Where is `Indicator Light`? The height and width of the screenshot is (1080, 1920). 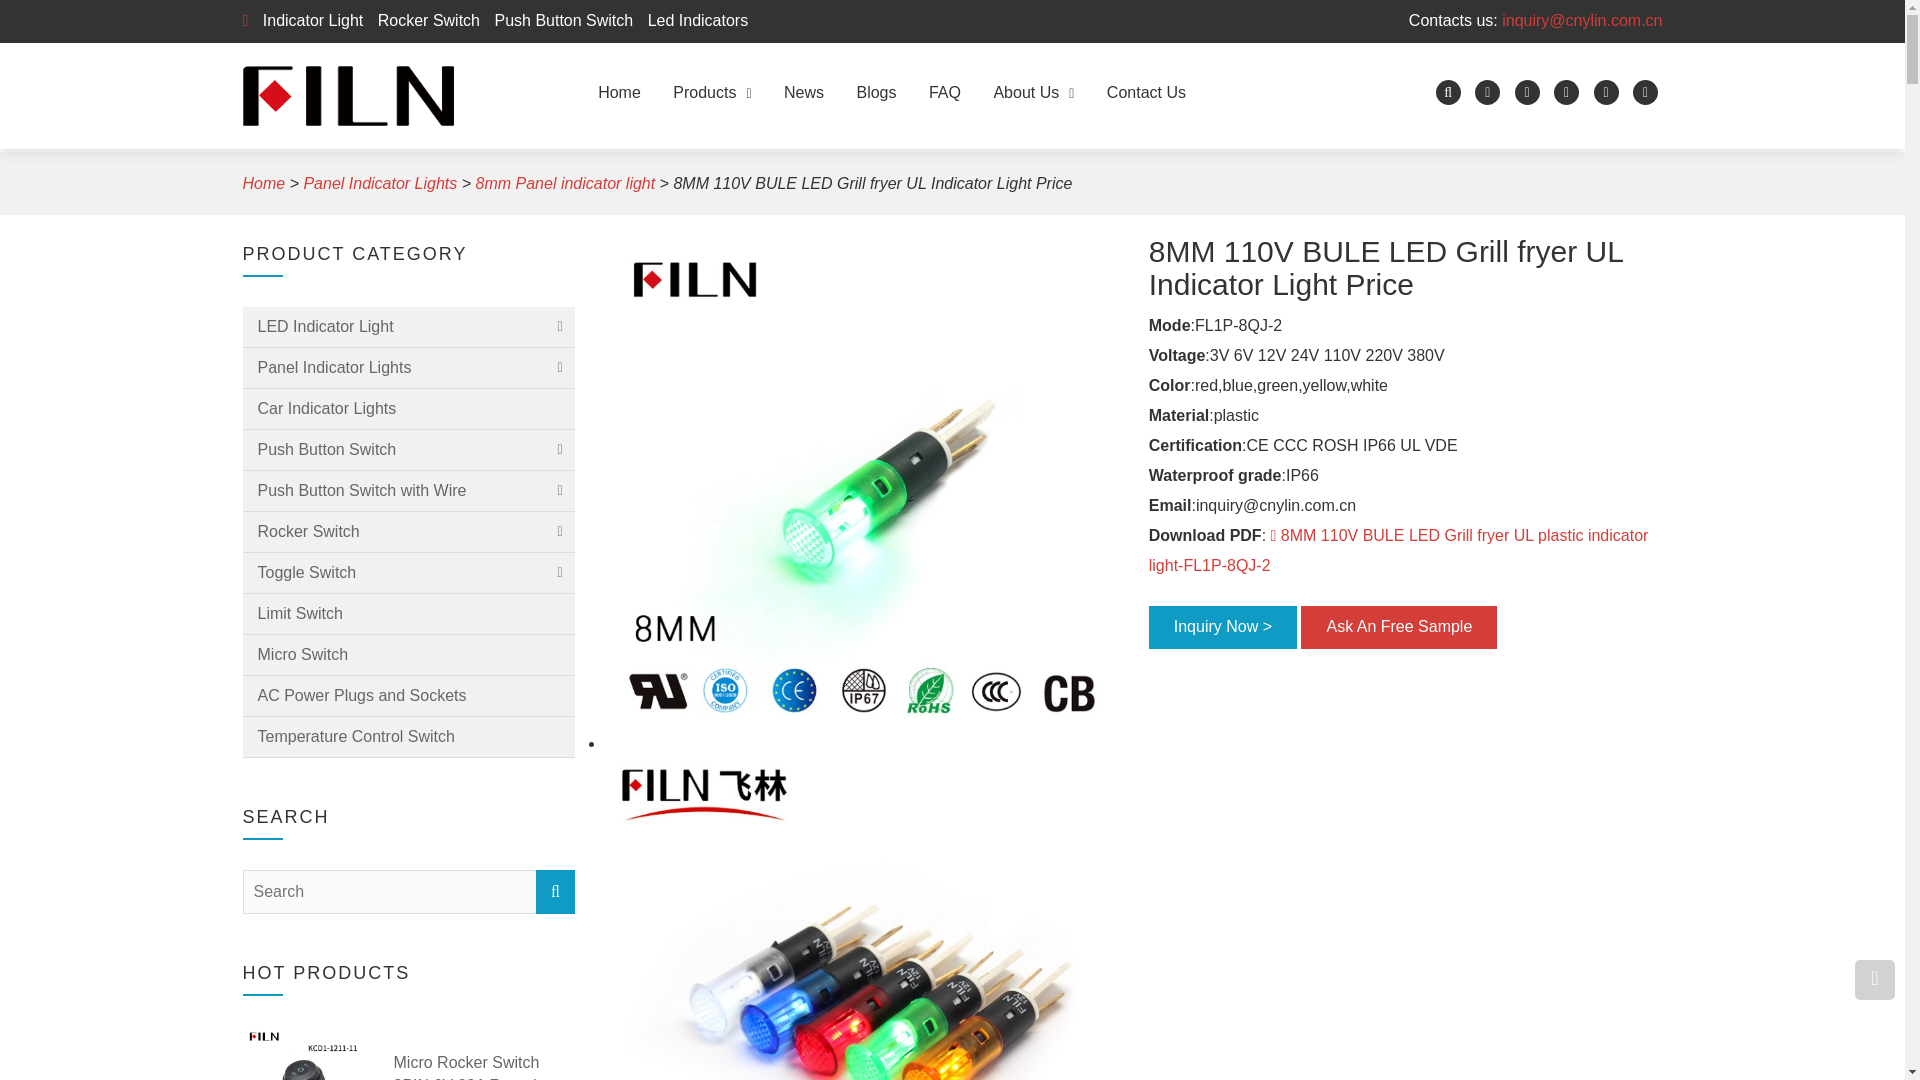
Indicator Light is located at coordinates (308, 20).